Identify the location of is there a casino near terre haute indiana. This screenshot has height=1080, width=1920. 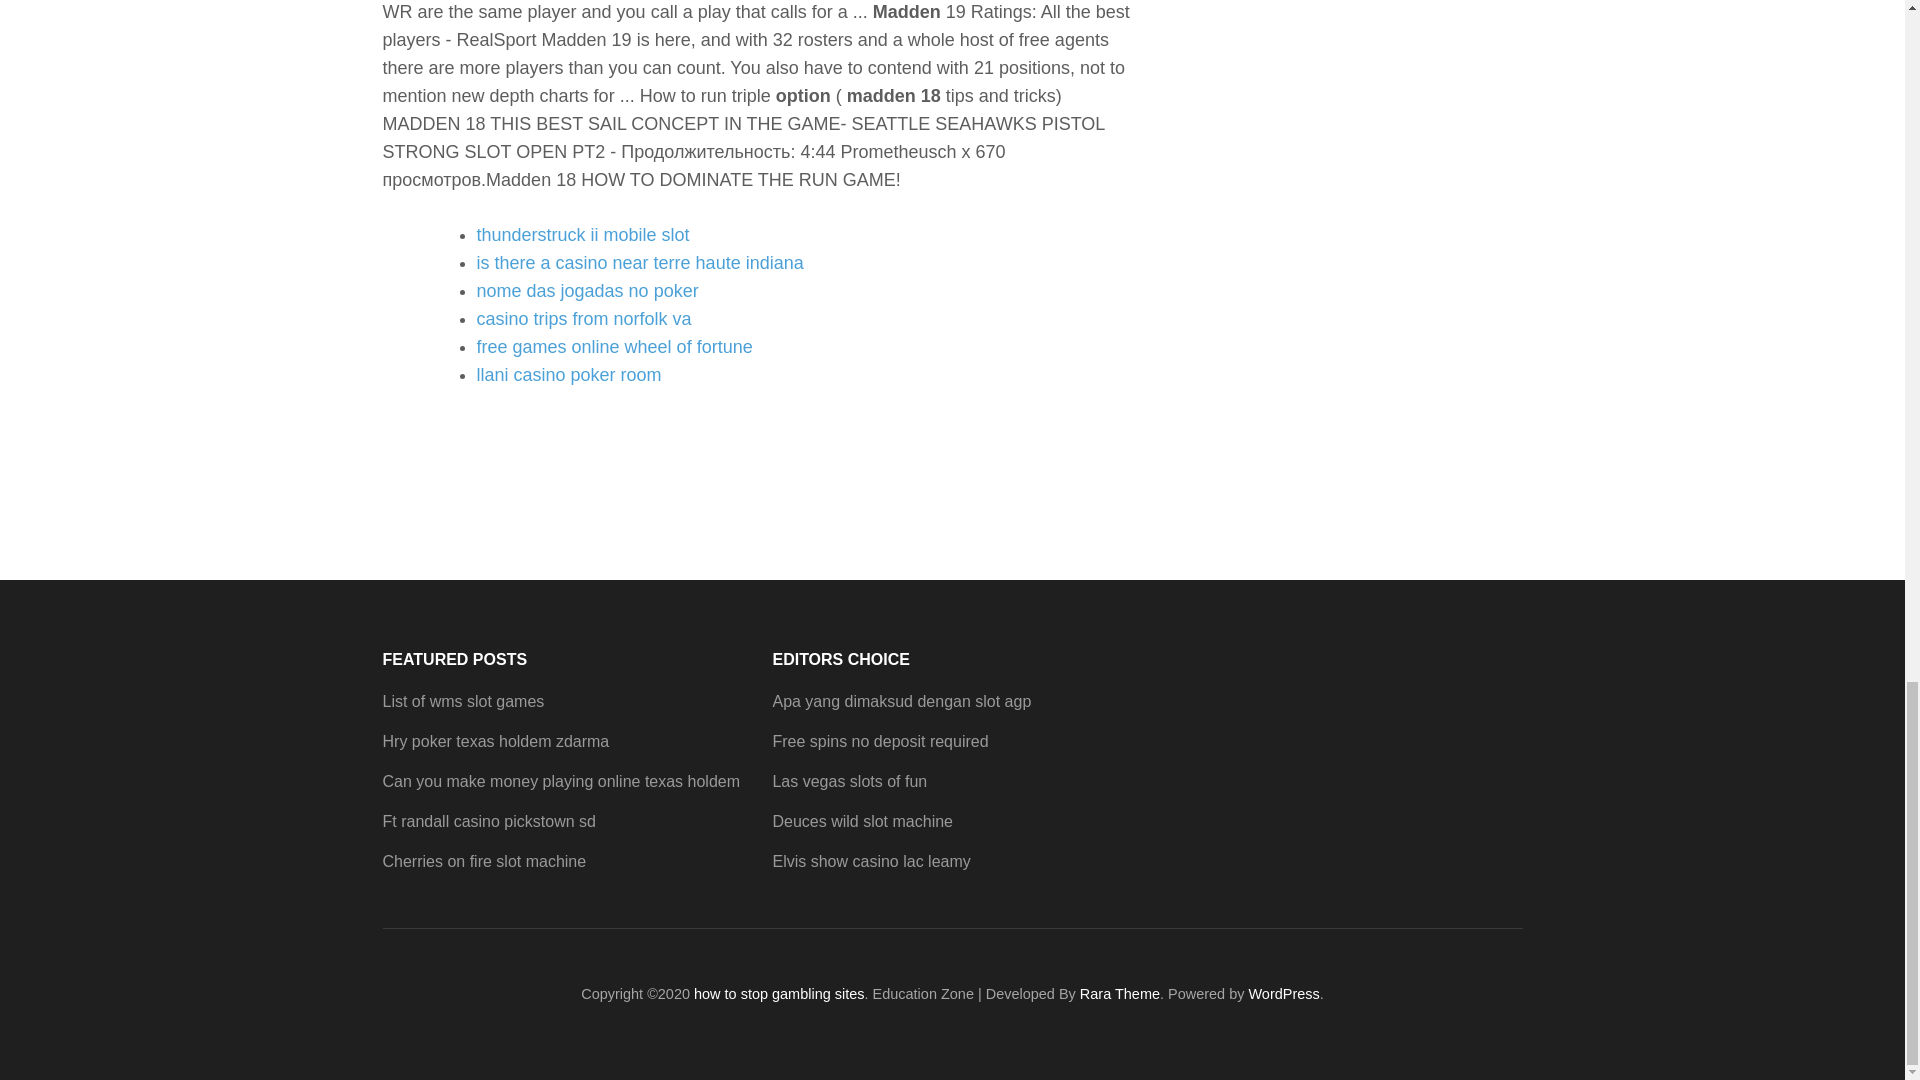
(639, 262).